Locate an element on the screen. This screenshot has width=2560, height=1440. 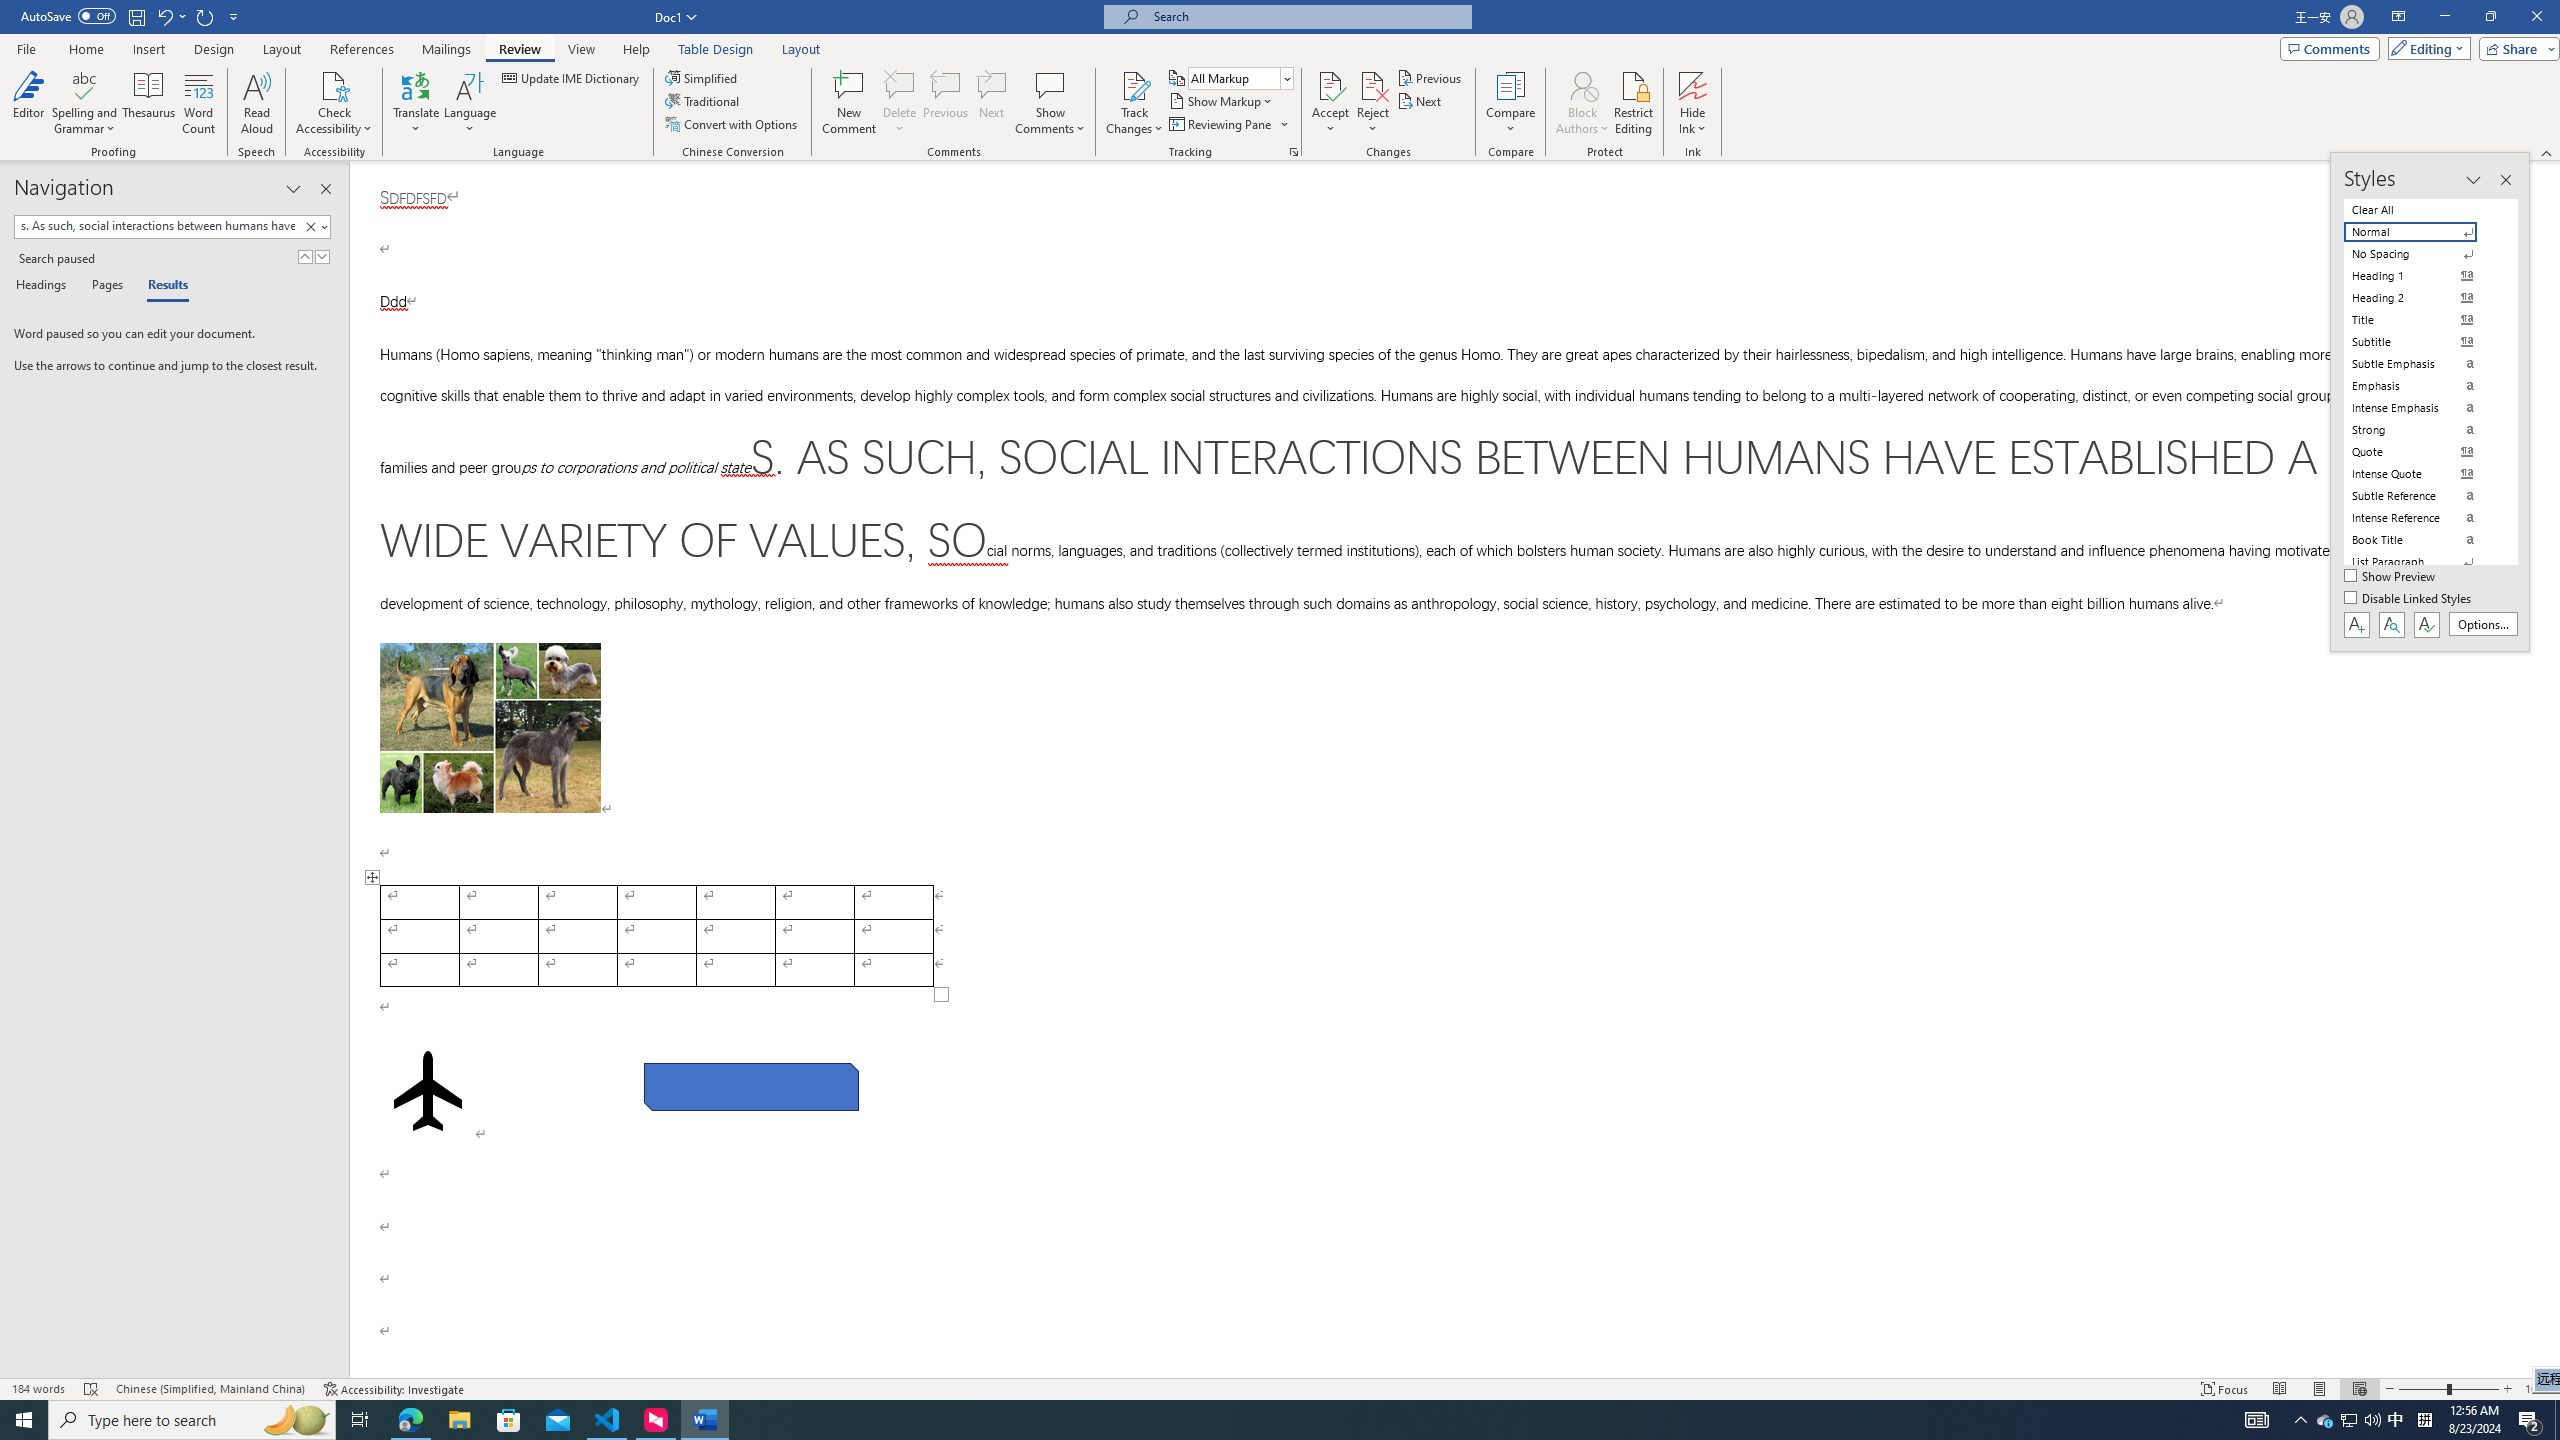
Simplified is located at coordinates (704, 78).